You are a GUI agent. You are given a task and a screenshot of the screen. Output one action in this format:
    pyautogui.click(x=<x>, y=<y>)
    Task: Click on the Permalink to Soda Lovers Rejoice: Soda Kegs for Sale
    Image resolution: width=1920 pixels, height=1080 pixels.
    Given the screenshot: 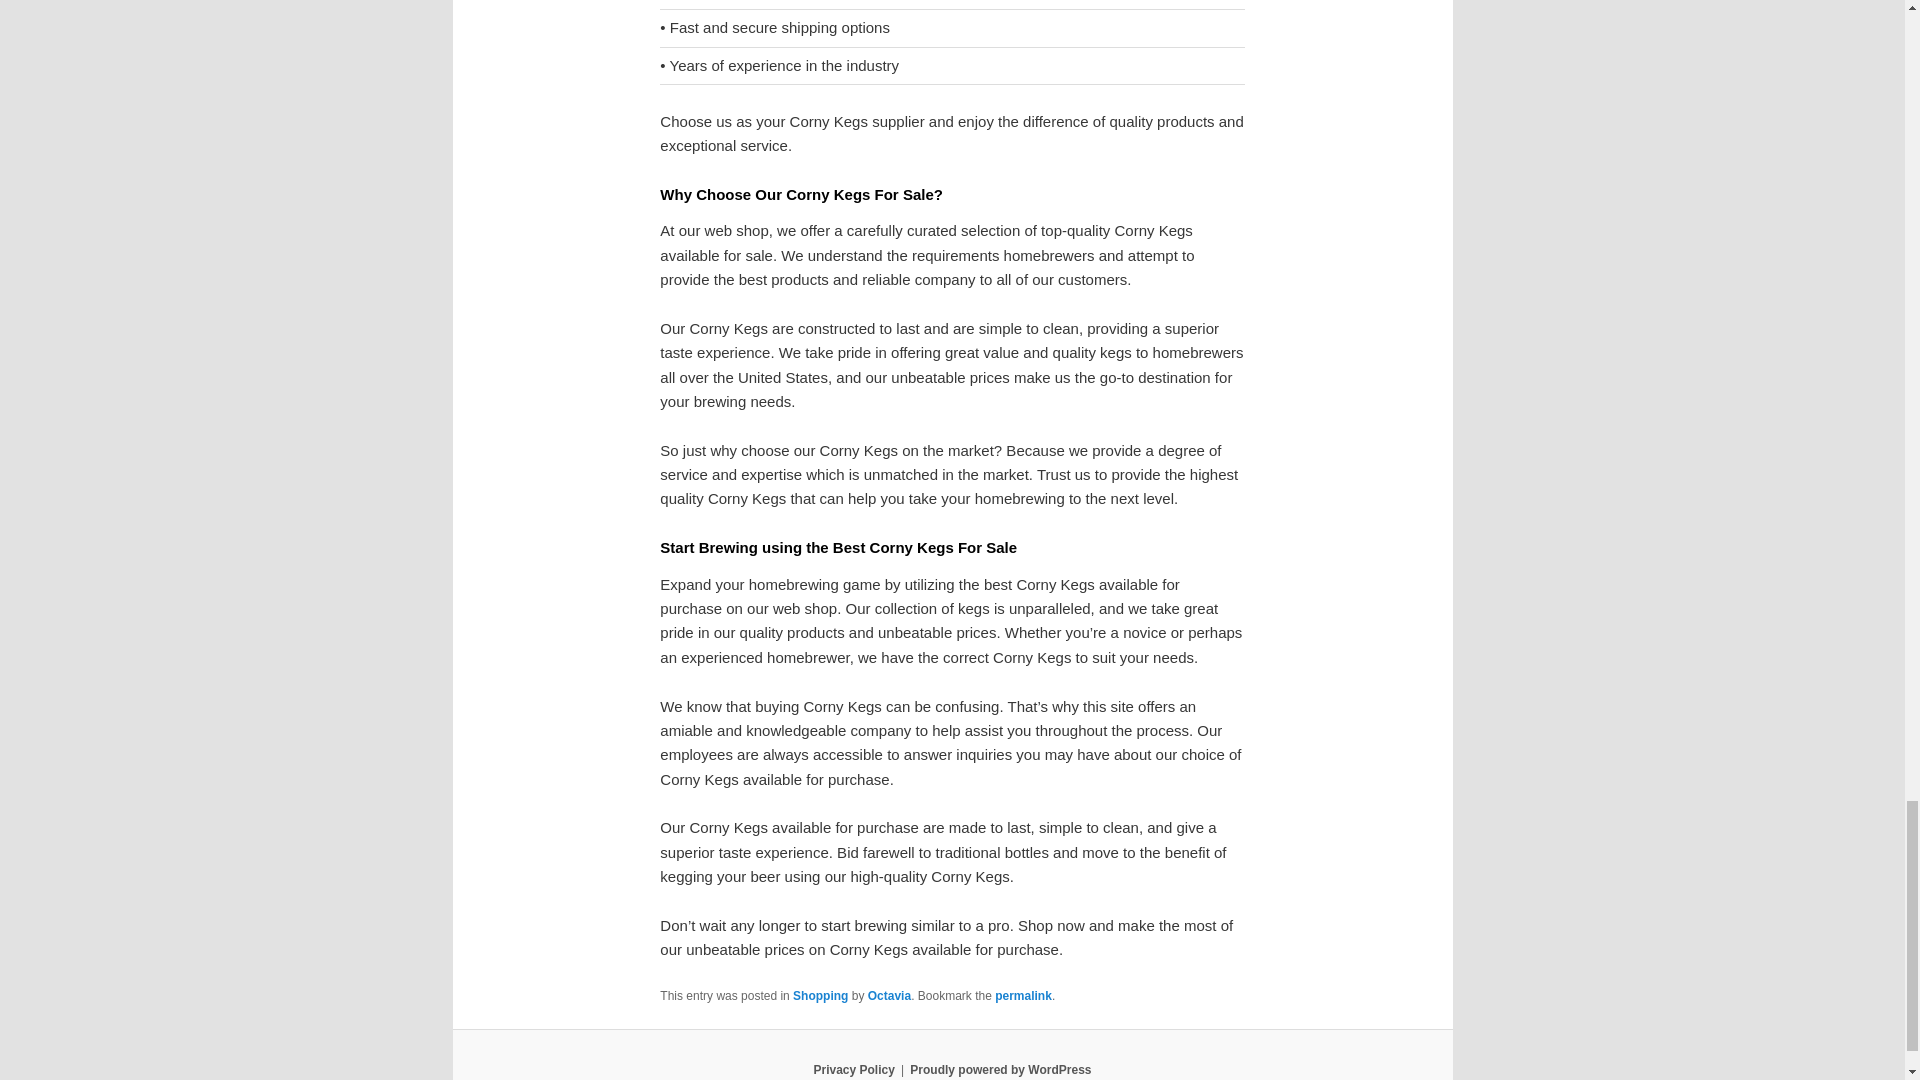 What is the action you would take?
    pyautogui.click(x=1023, y=996)
    